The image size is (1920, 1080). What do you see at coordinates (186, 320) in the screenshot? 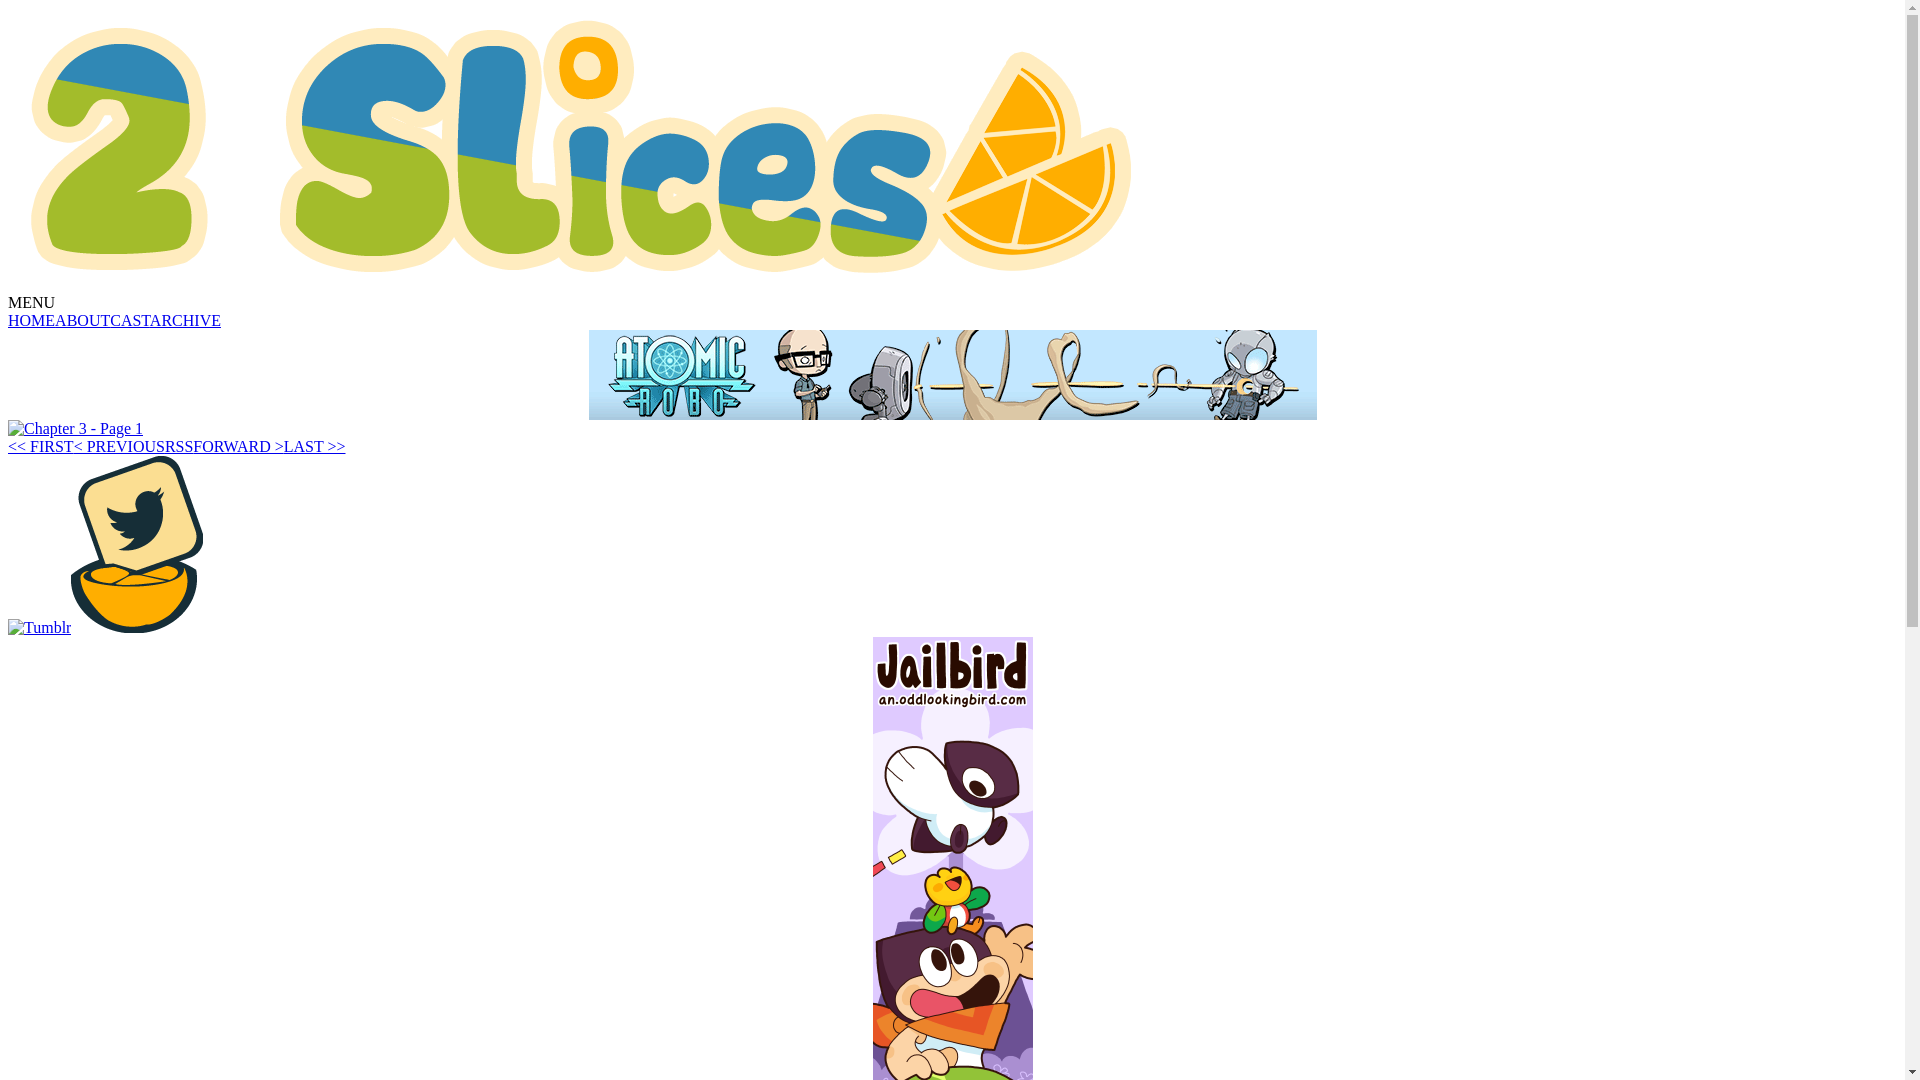
I see `ARCHIVE` at bounding box center [186, 320].